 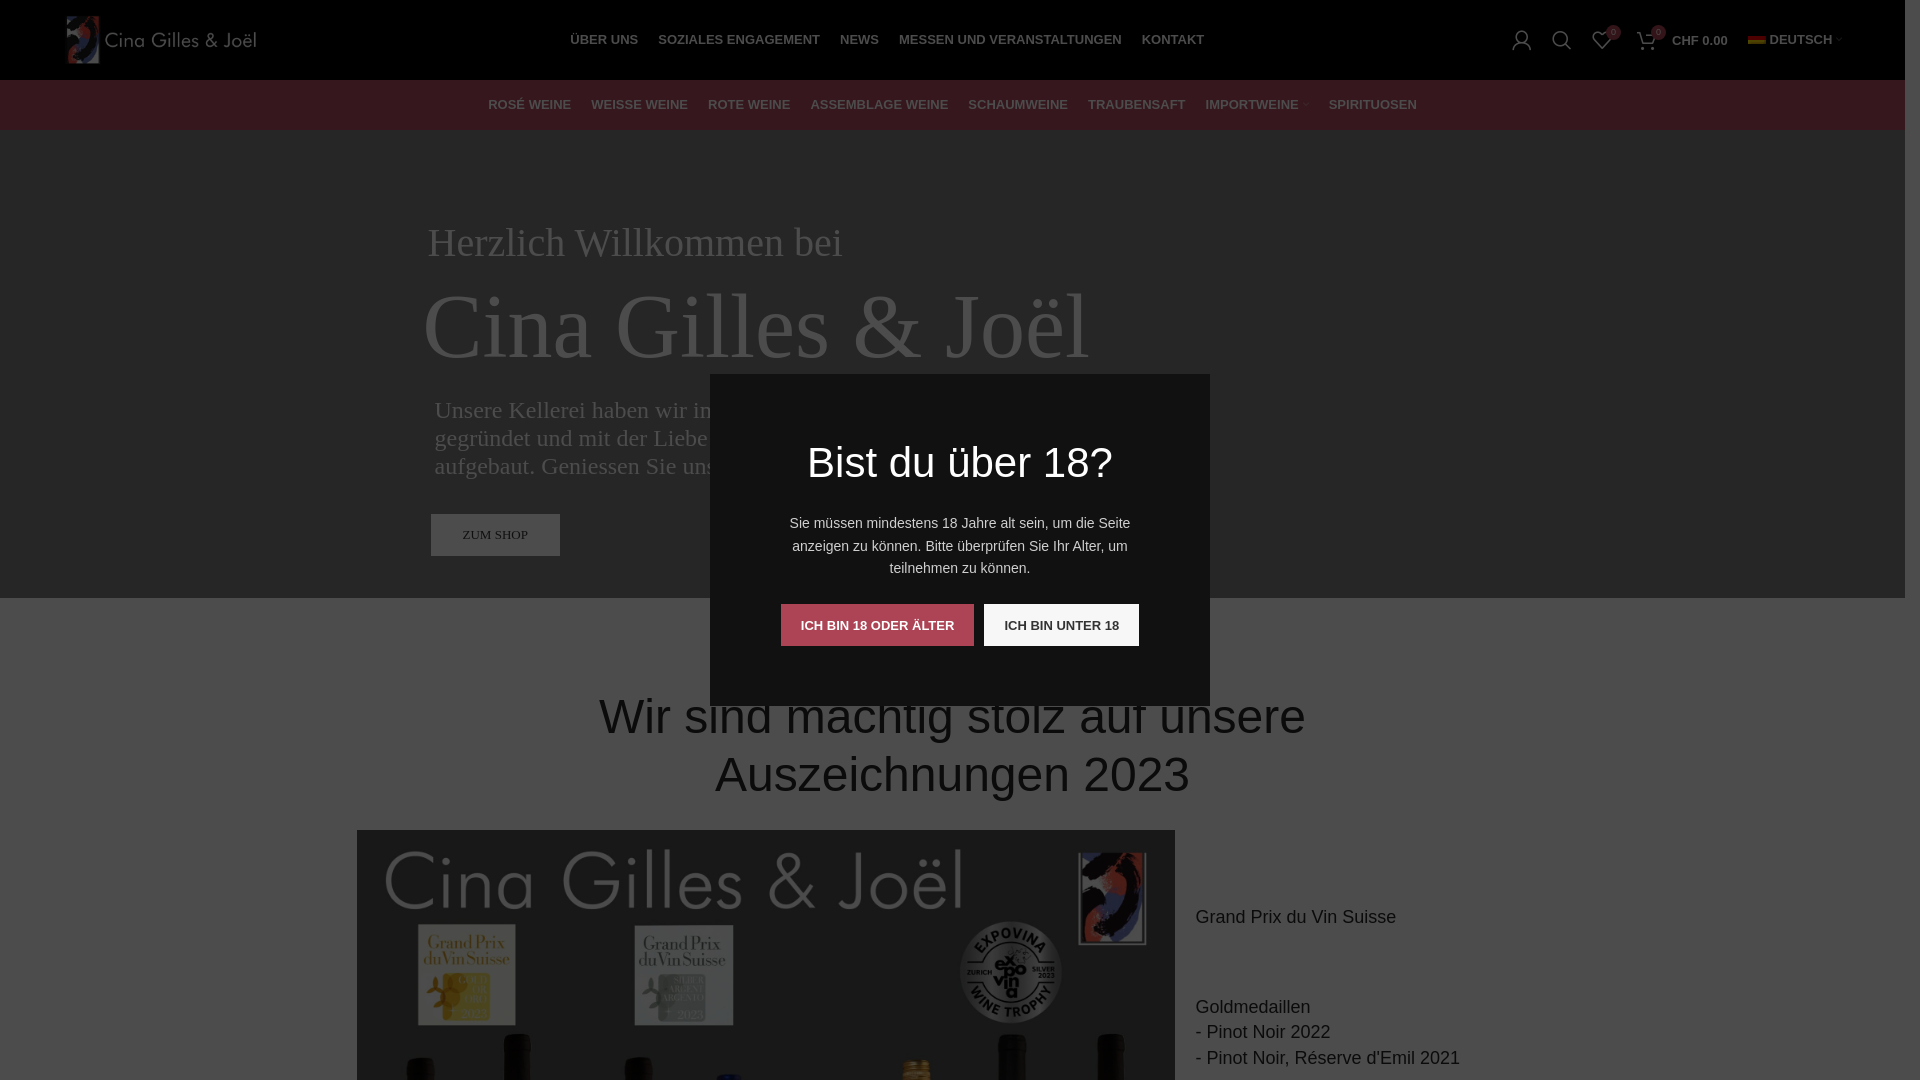 I want to click on ZUM SHOP, so click(x=496, y=535).